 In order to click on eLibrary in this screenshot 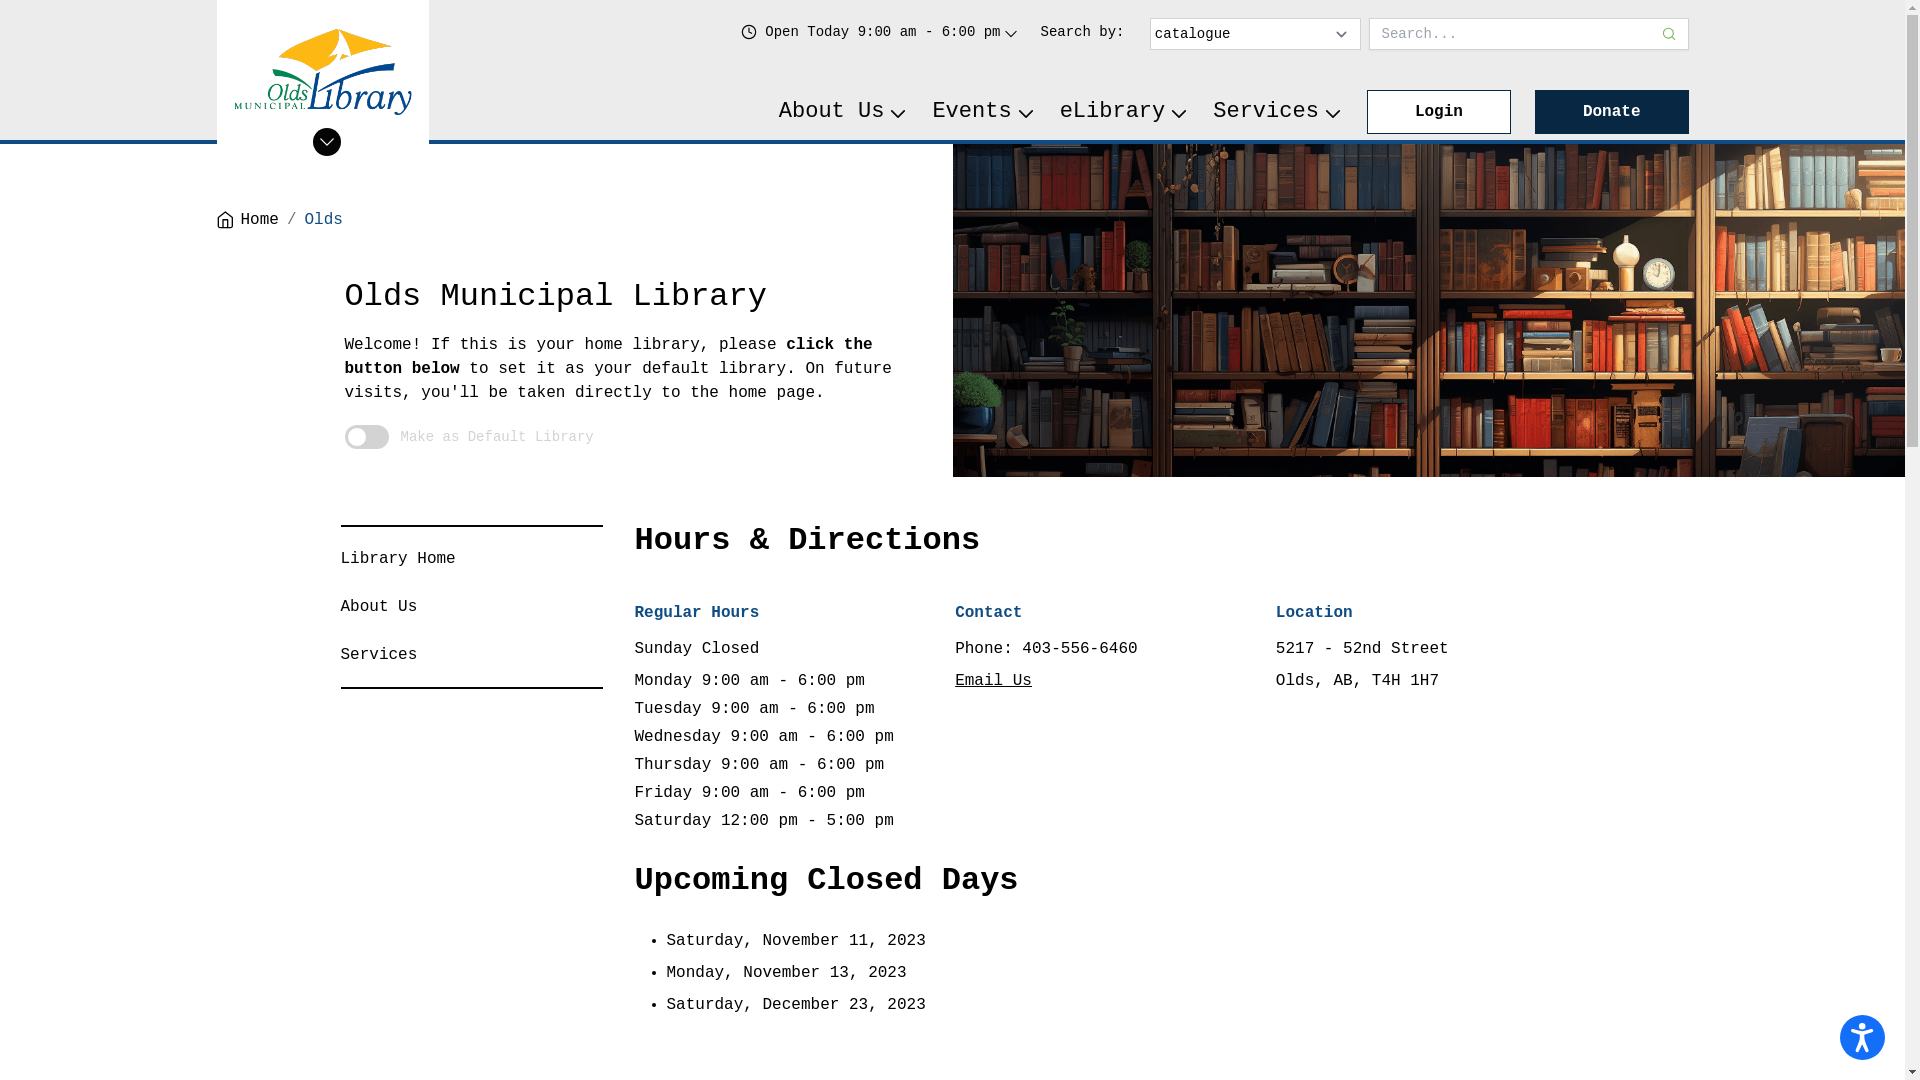, I will do `click(1125, 112)`.